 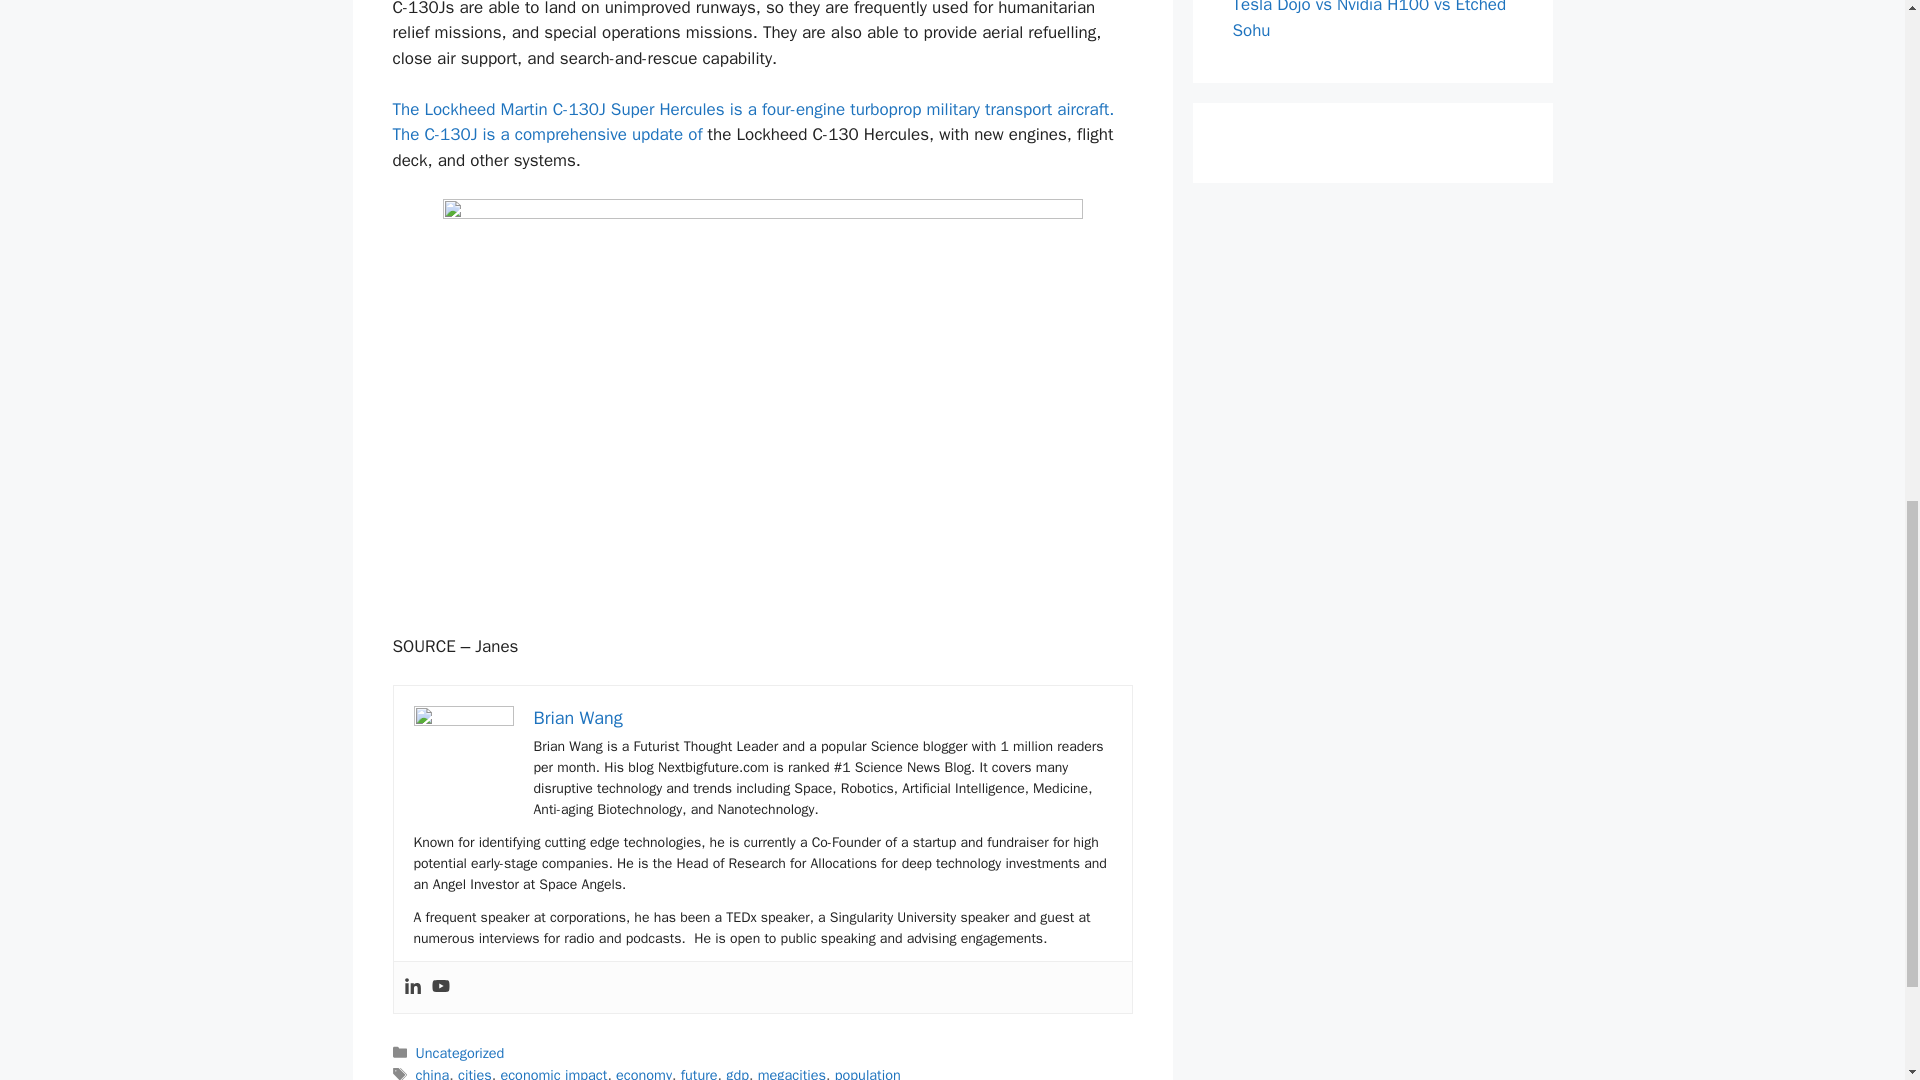 I want to click on gdp, so click(x=736, y=1072).